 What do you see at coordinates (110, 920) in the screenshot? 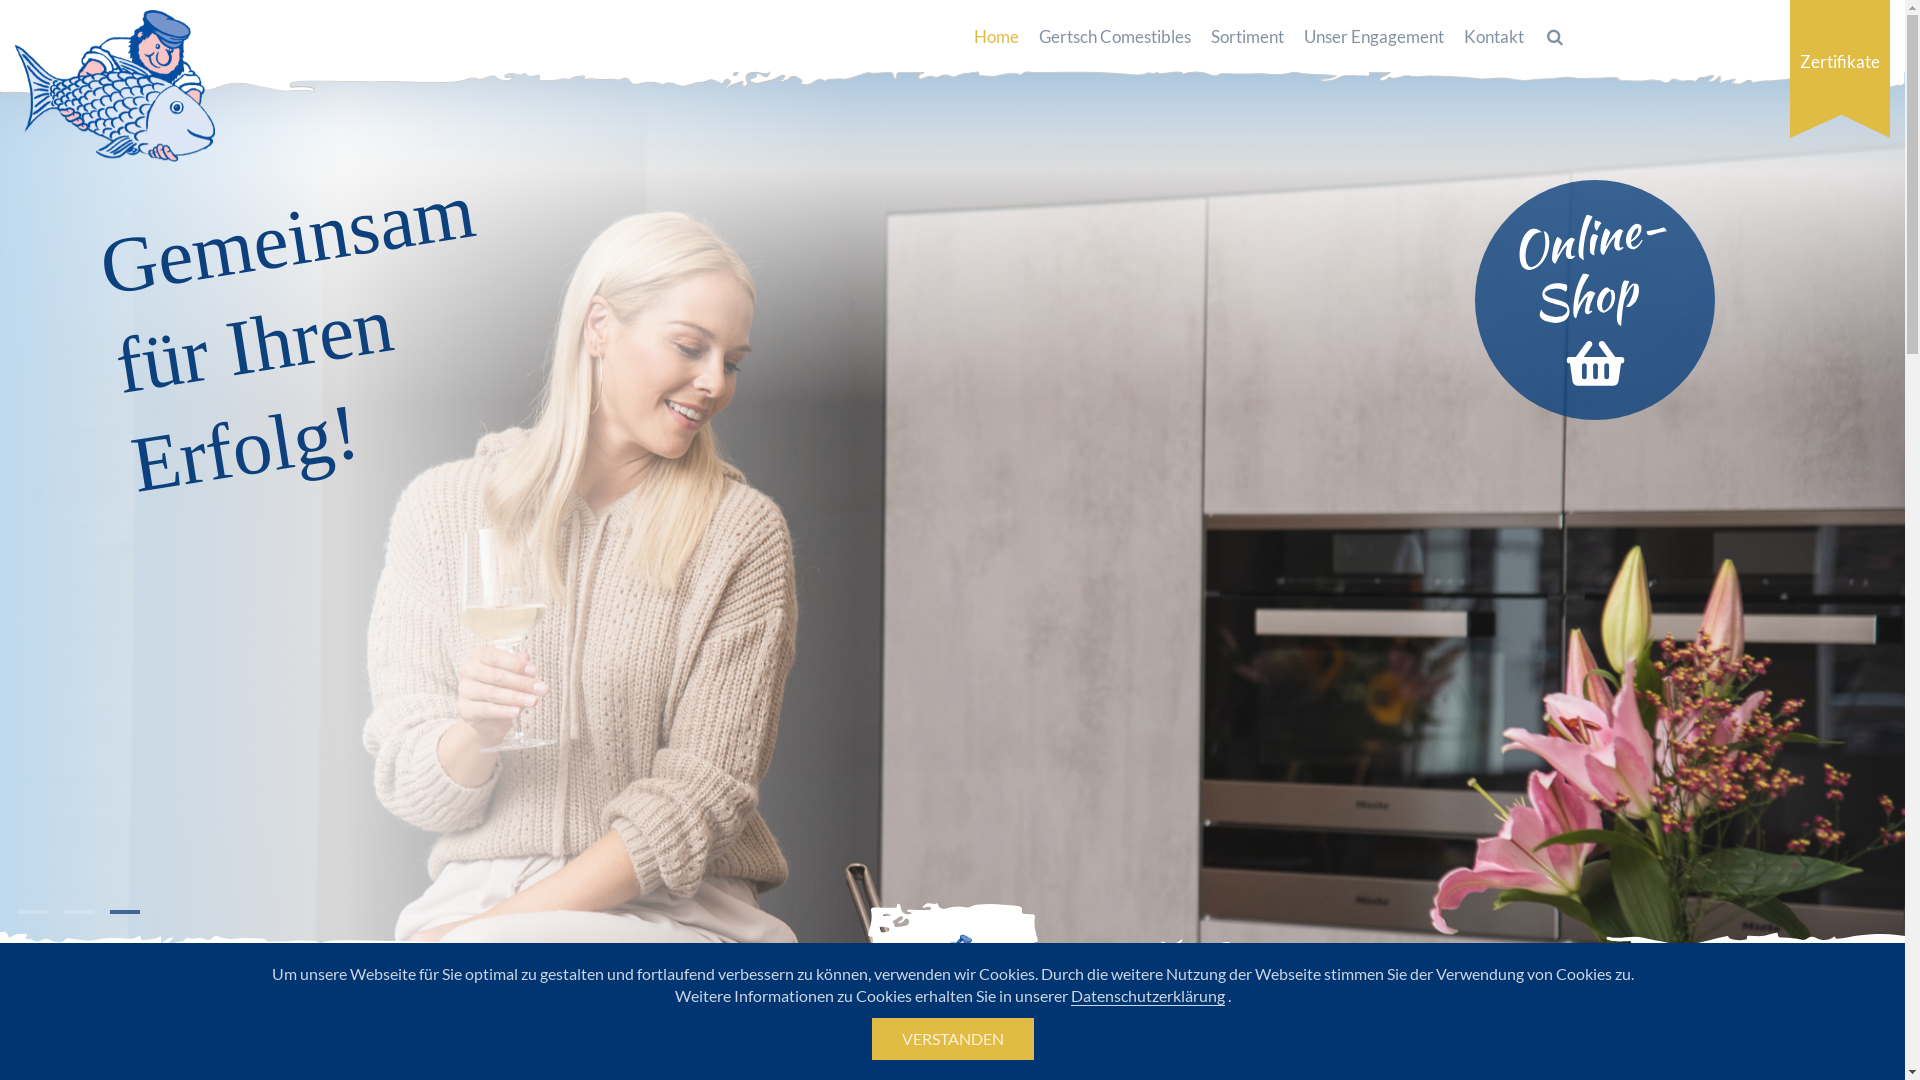
I see `3` at bounding box center [110, 920].